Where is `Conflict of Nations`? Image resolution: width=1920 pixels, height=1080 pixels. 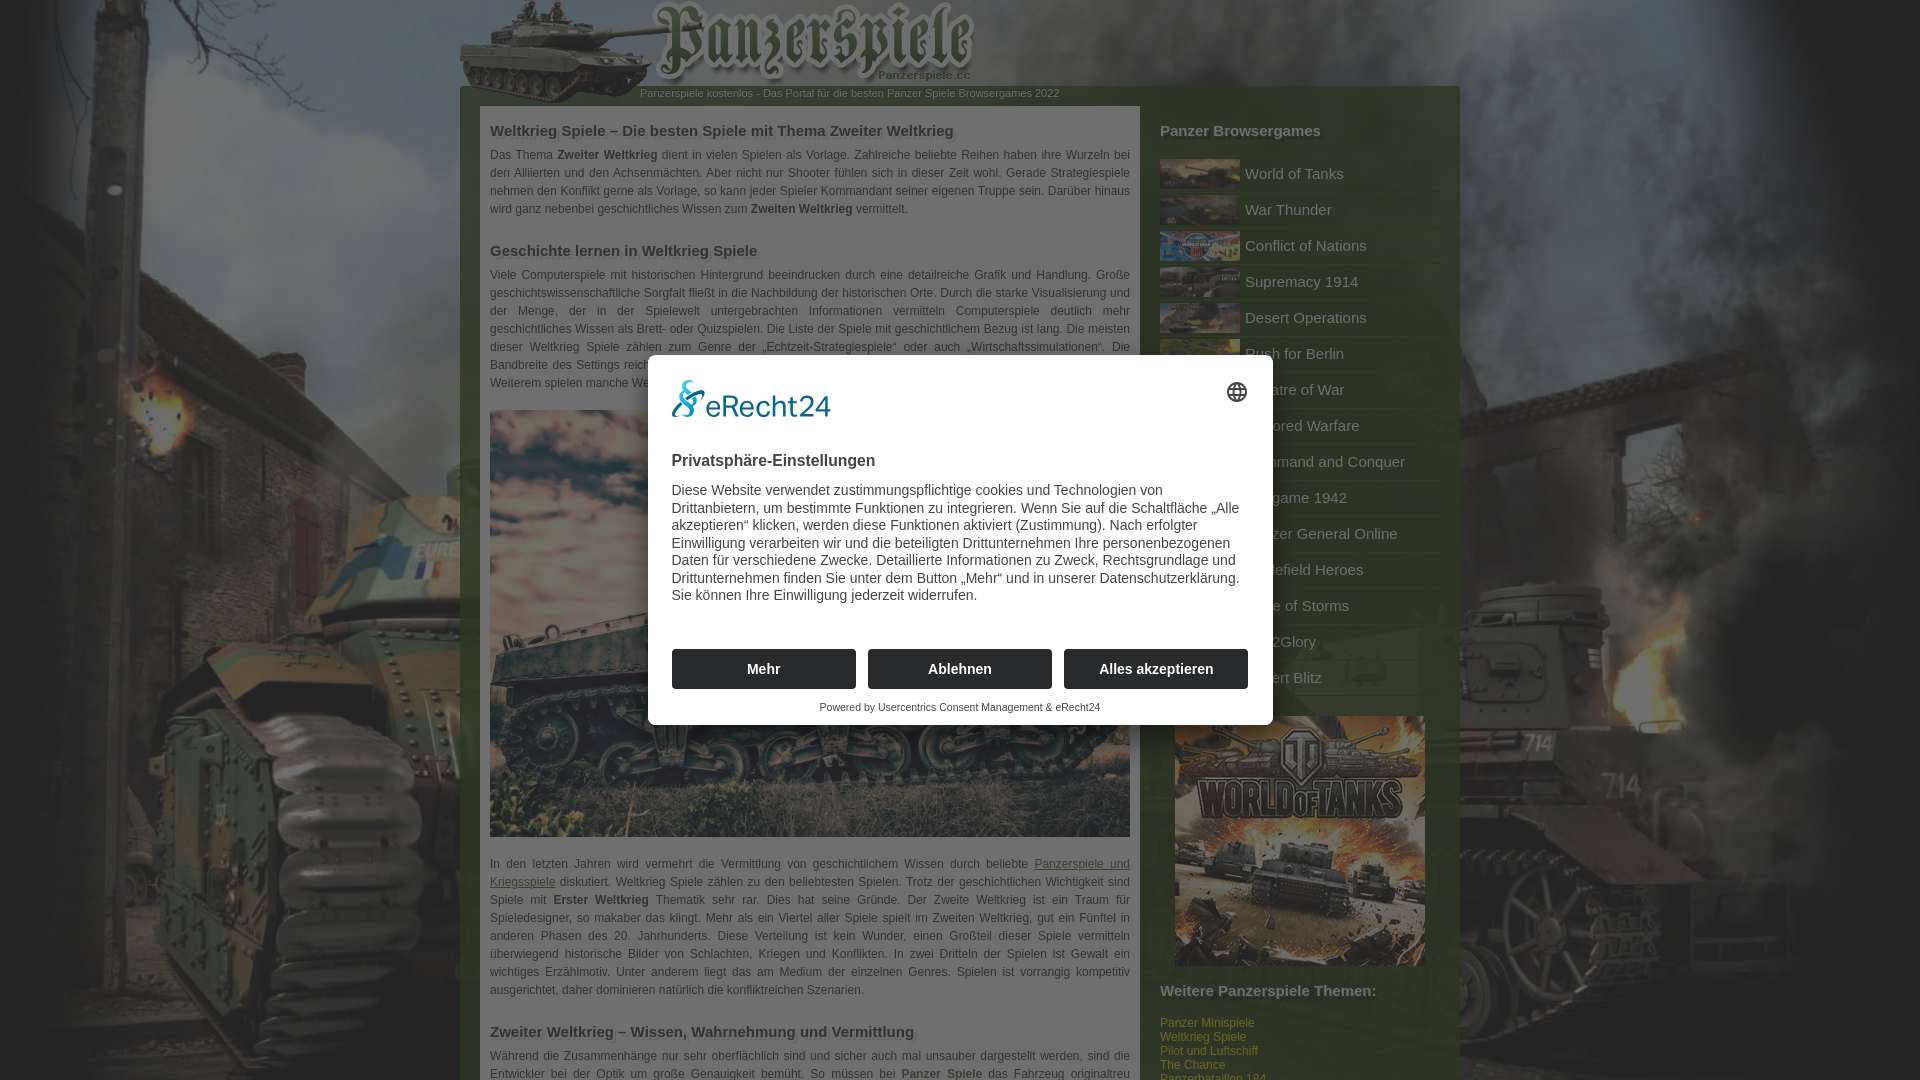
Conflict of Nations is located at coordinates (1300, 246).